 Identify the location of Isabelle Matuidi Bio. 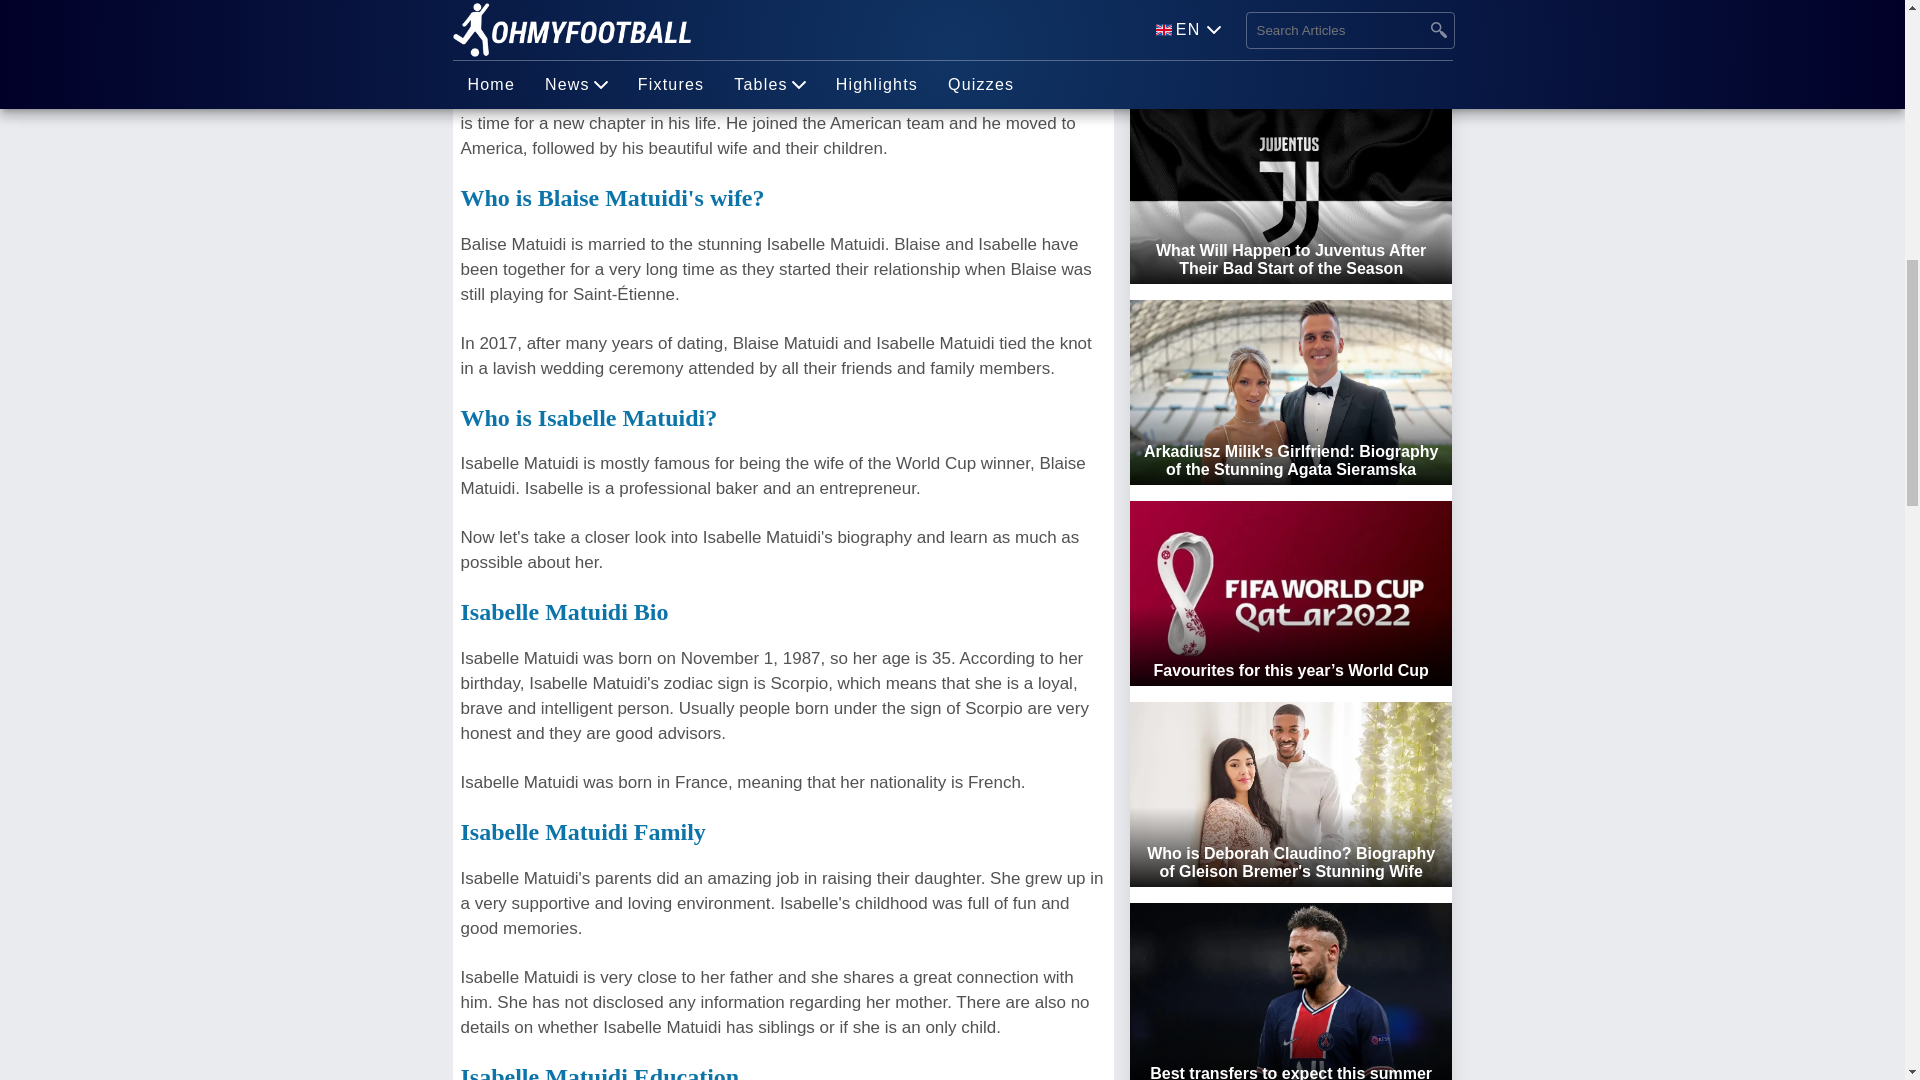
(564, 612).